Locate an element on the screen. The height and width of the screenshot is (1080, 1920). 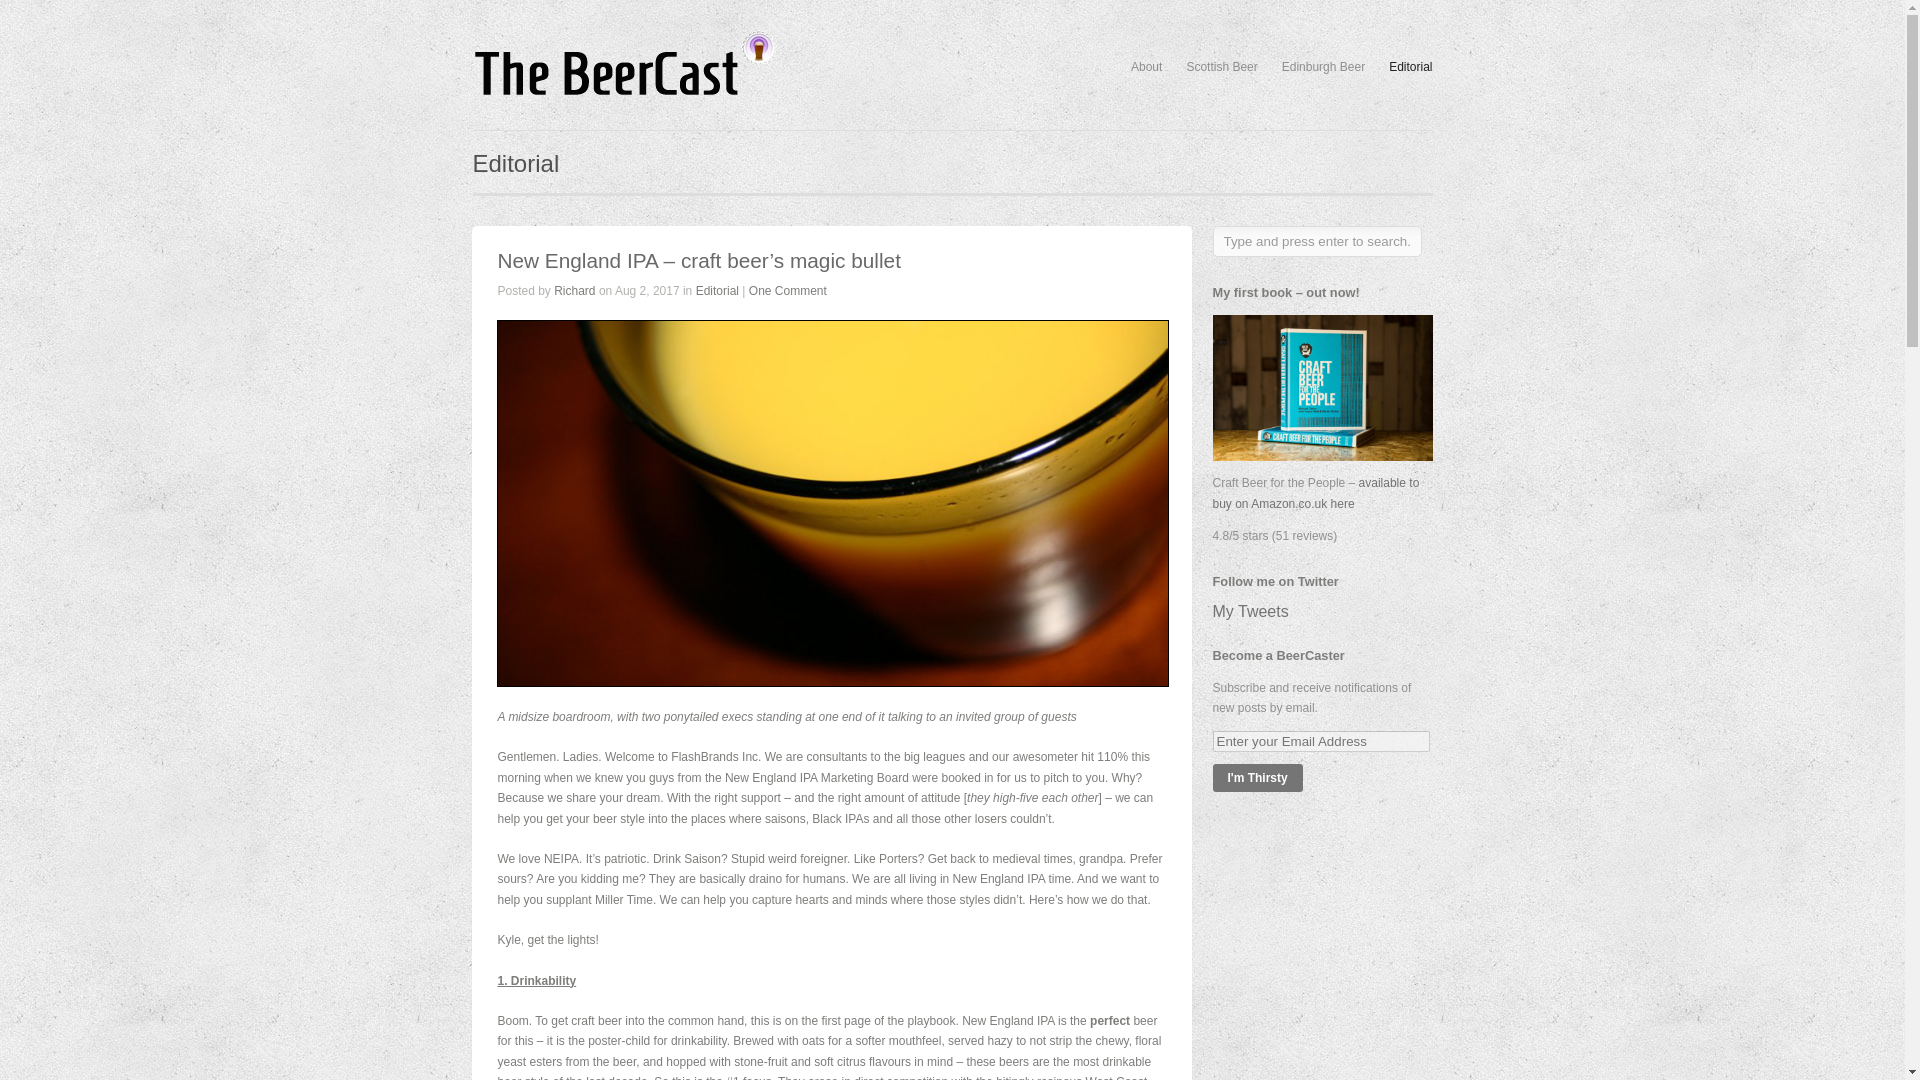
One Comment is located at coordinates (788, 291).